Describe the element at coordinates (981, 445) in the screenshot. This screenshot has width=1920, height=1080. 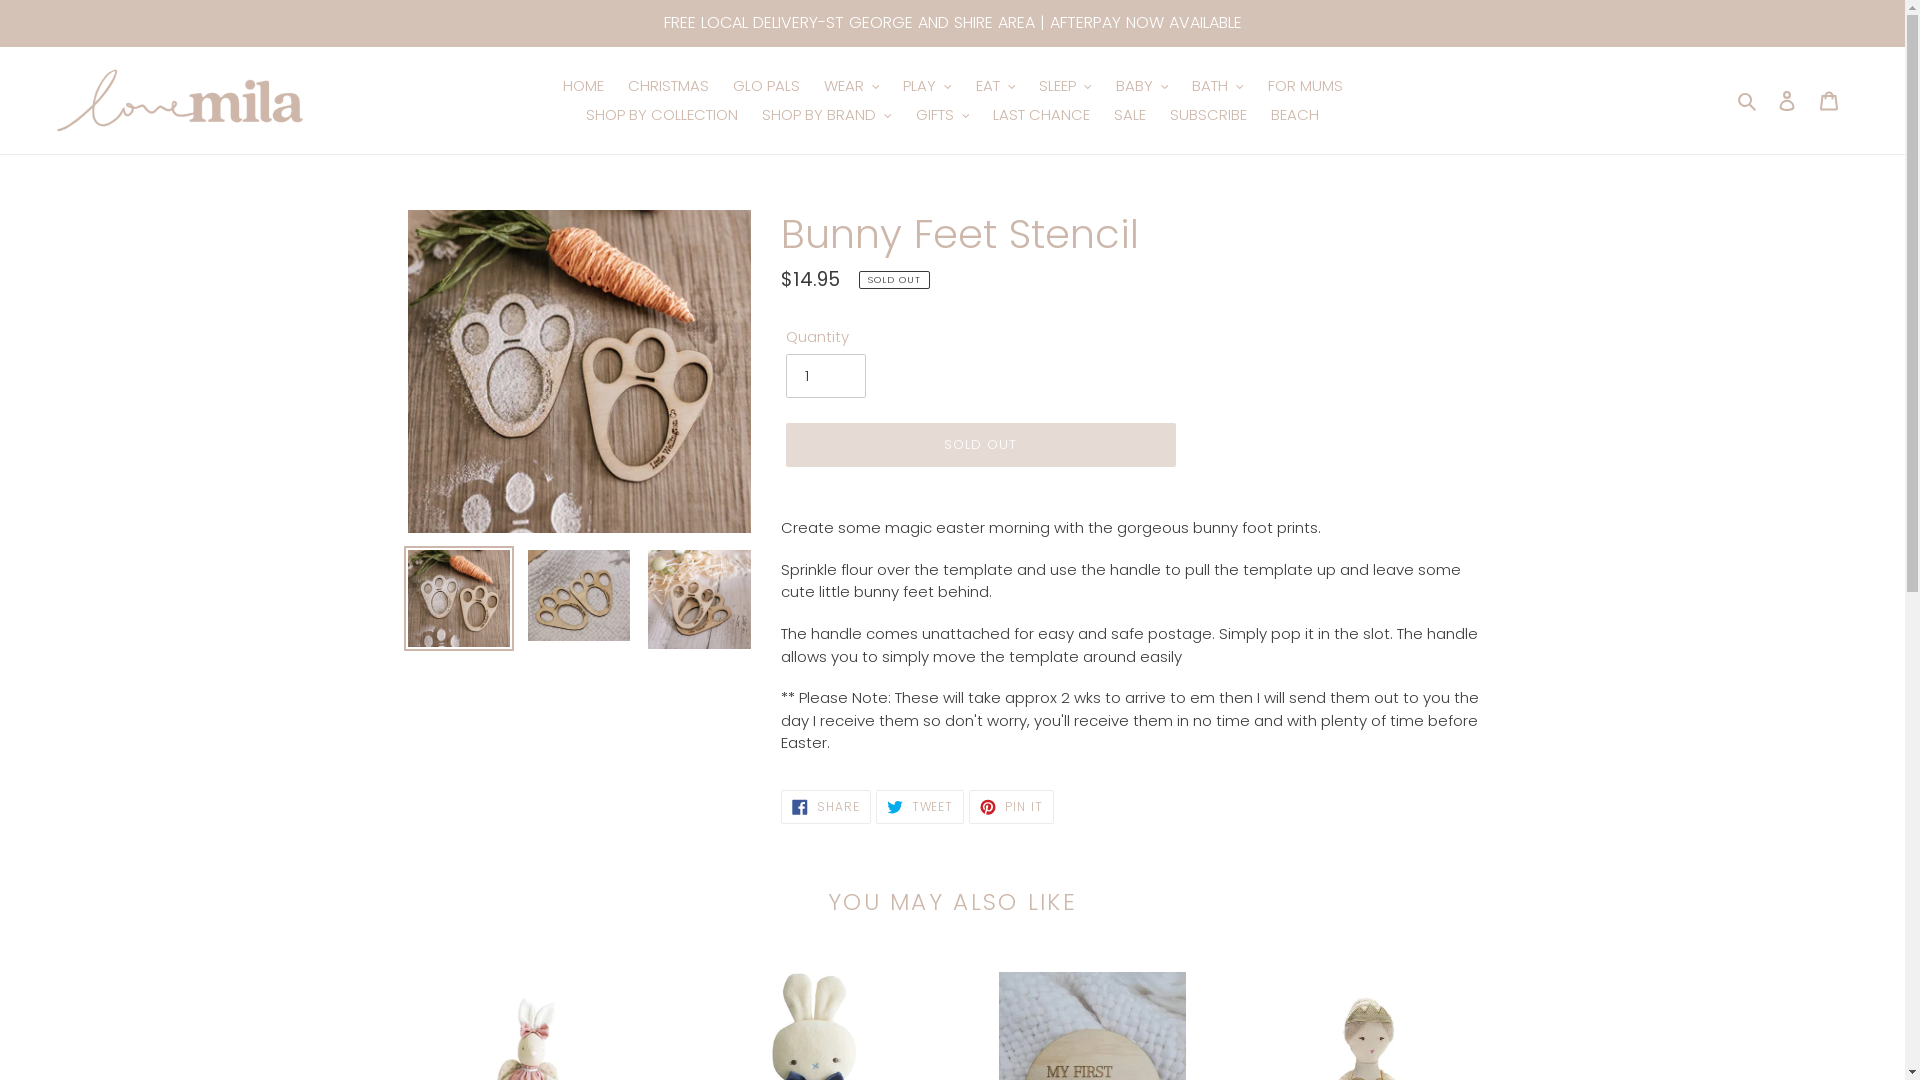
I see `SOLD OUT` at that location.